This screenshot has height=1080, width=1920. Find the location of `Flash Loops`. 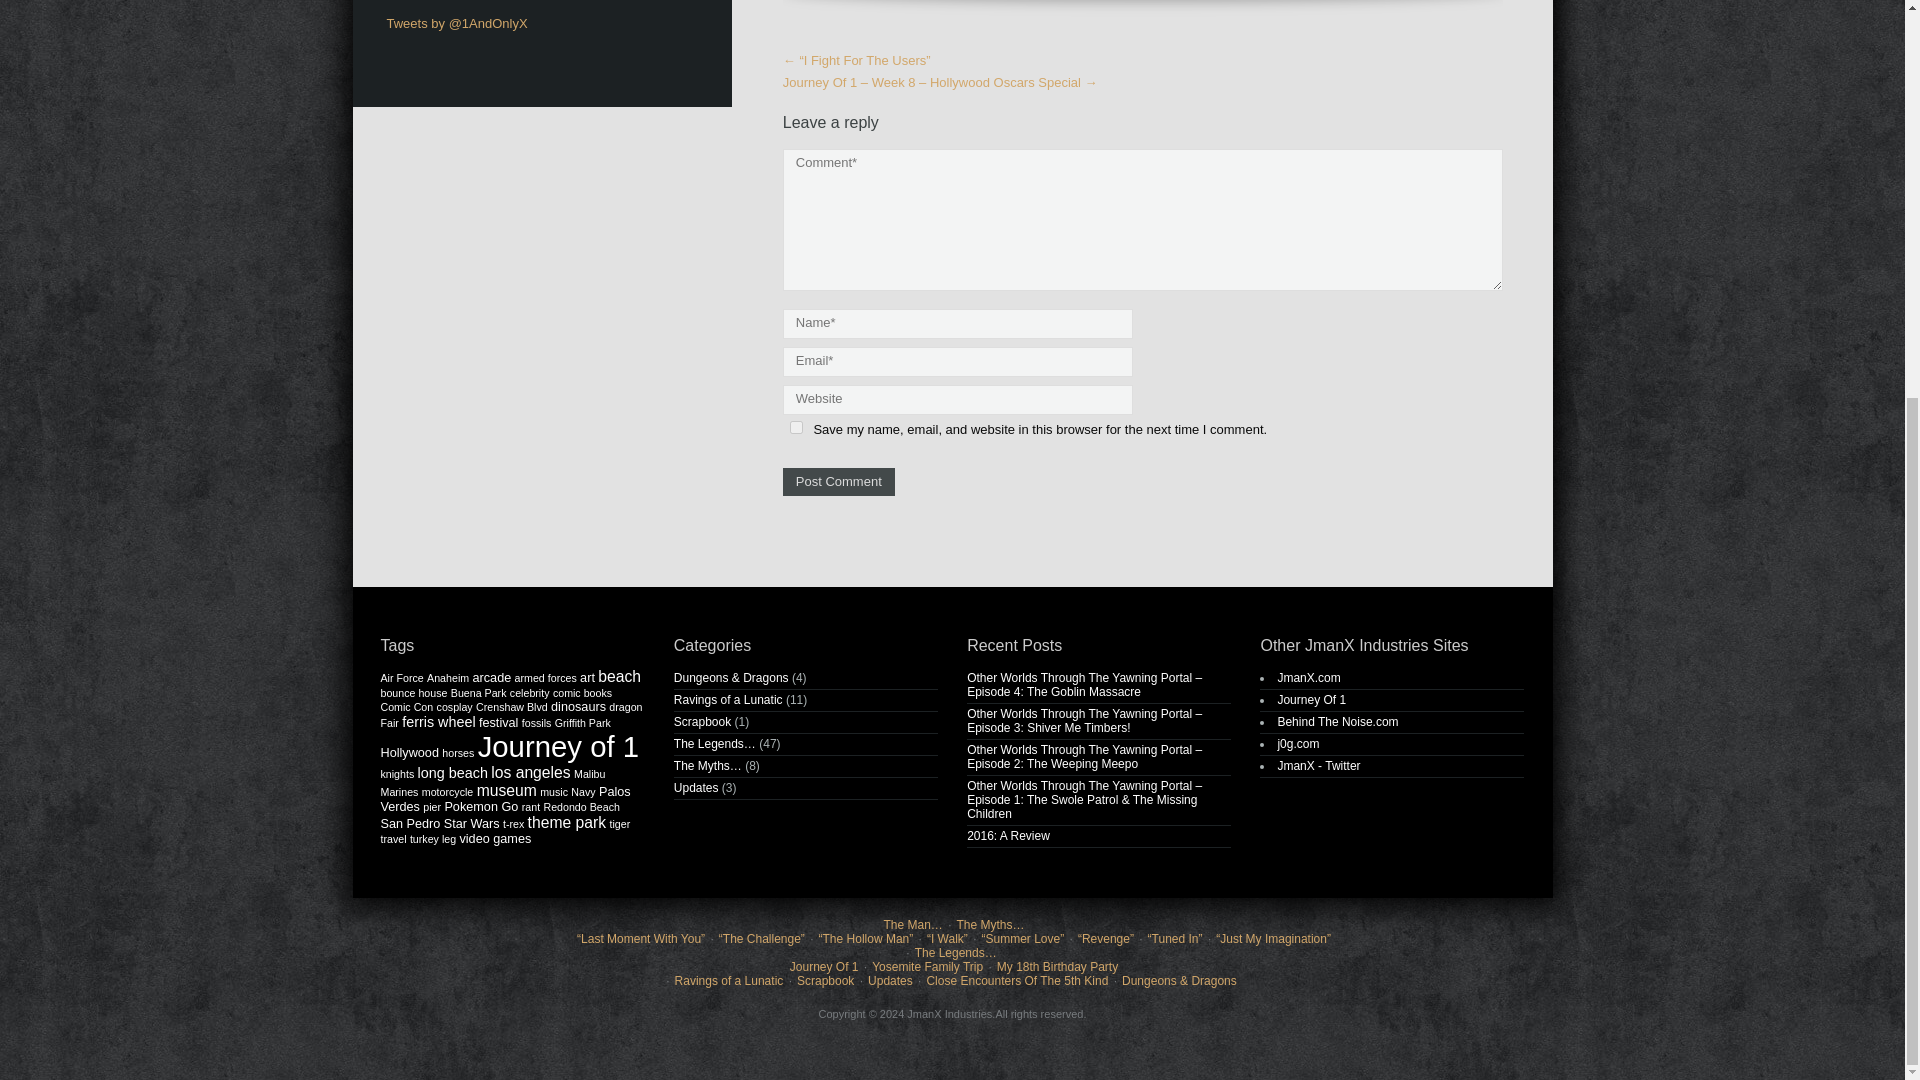

Flash Loops is located at coordinates (1298, 743).